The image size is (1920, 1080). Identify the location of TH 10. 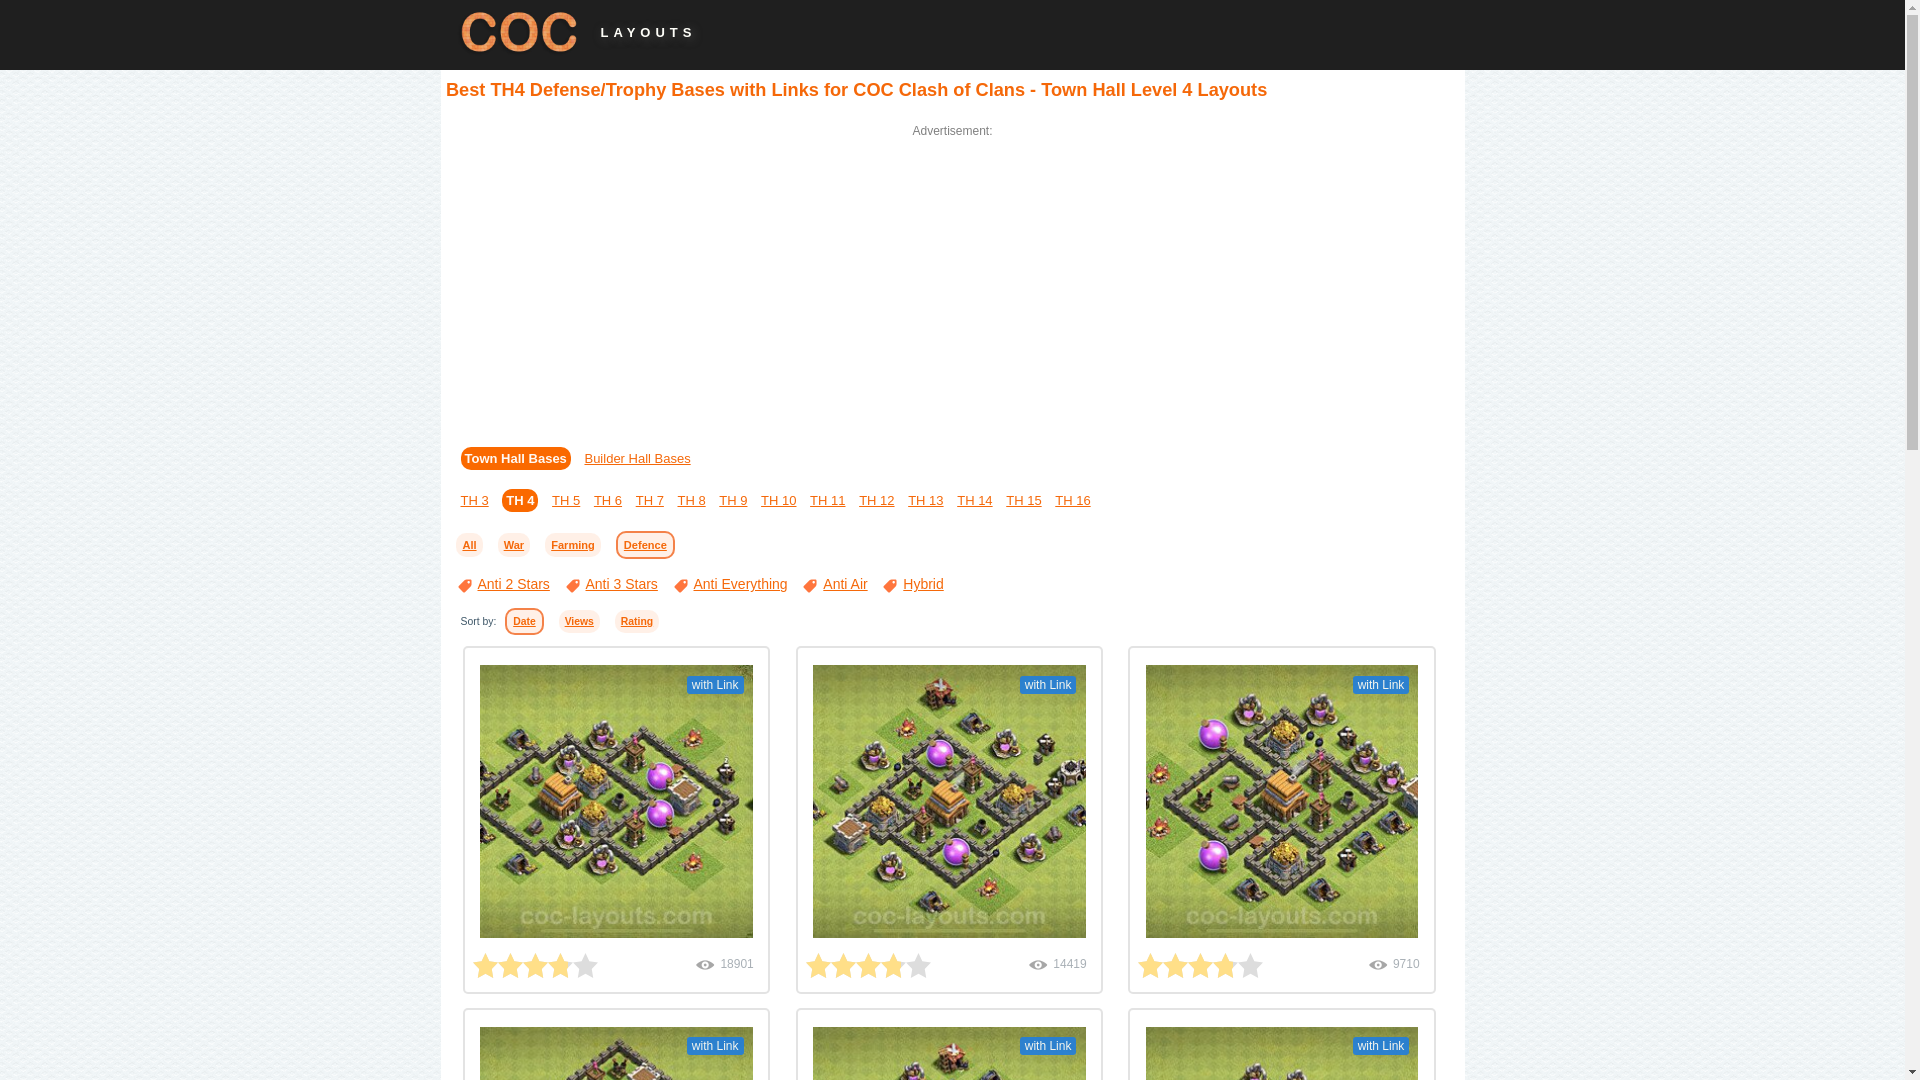
(778, 500).